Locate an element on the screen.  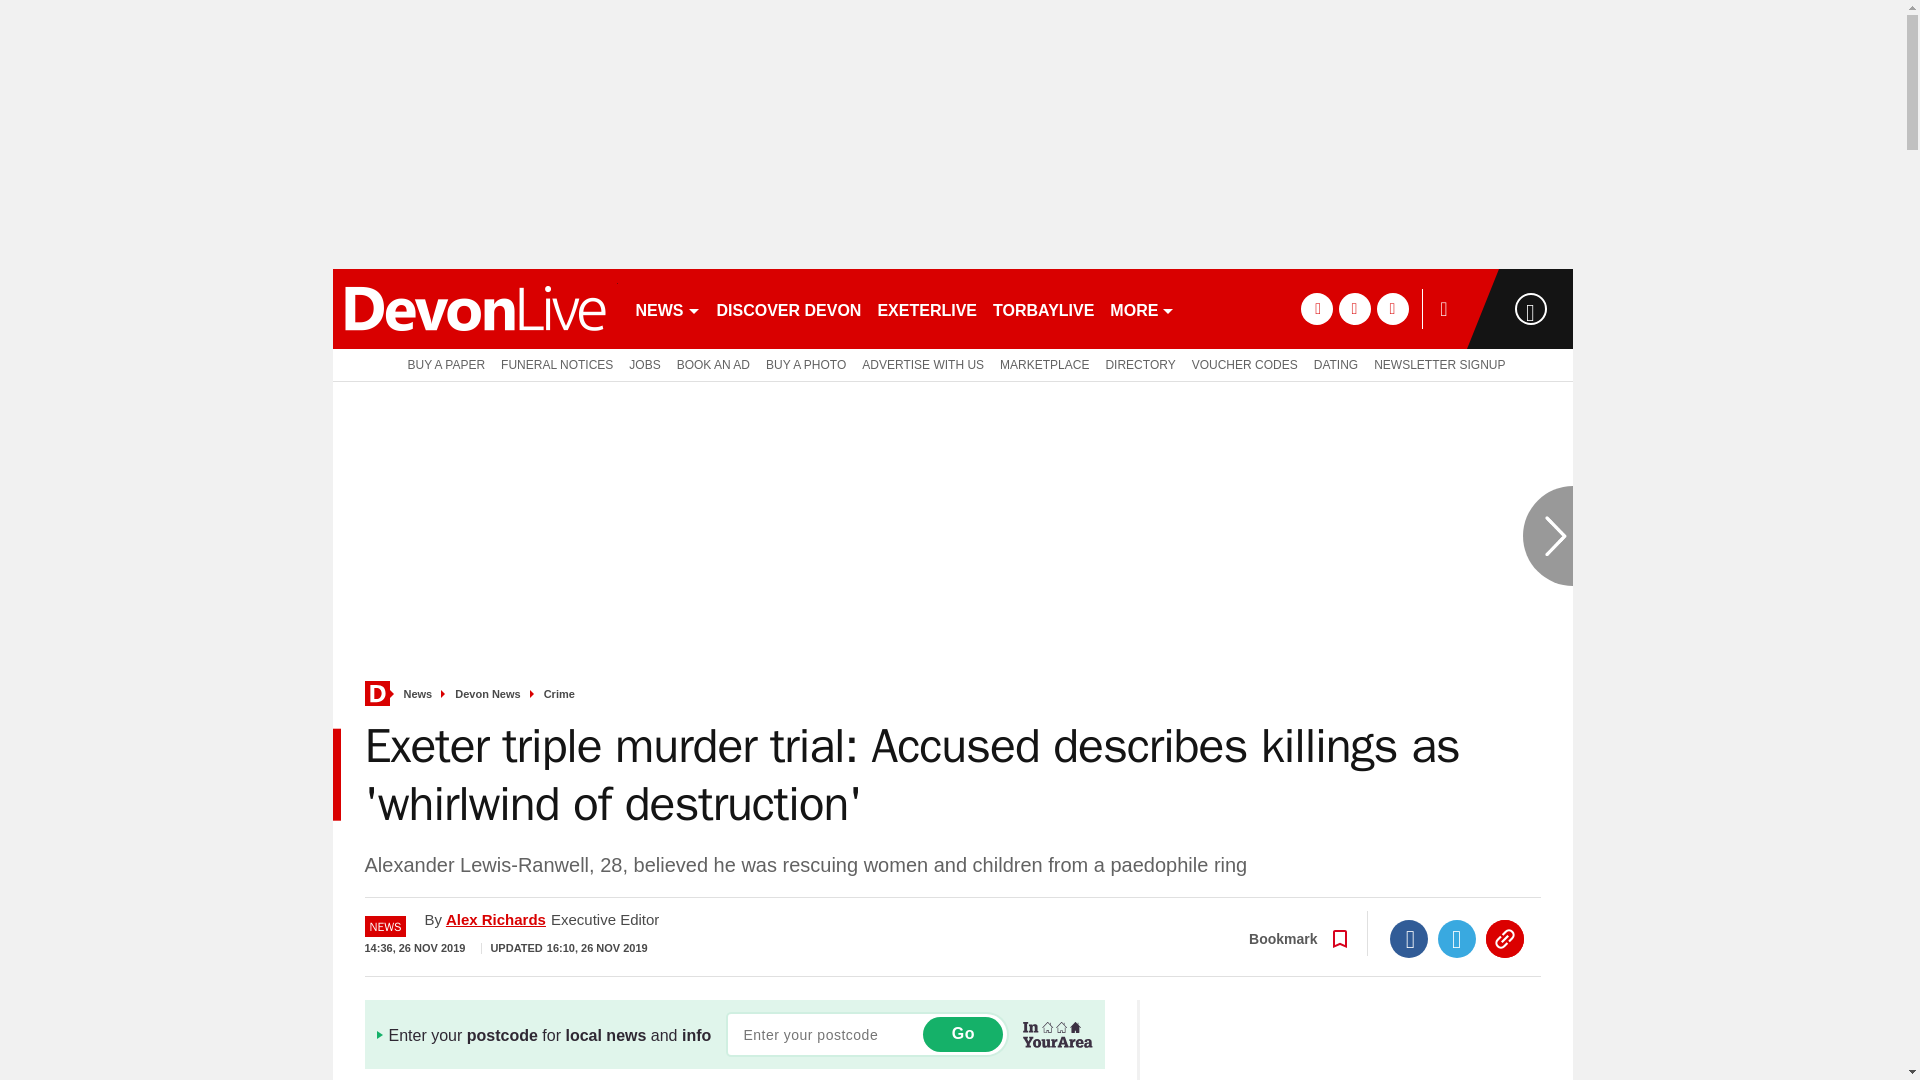
TORBAYLIVE is located at coordinates (1043, 308).